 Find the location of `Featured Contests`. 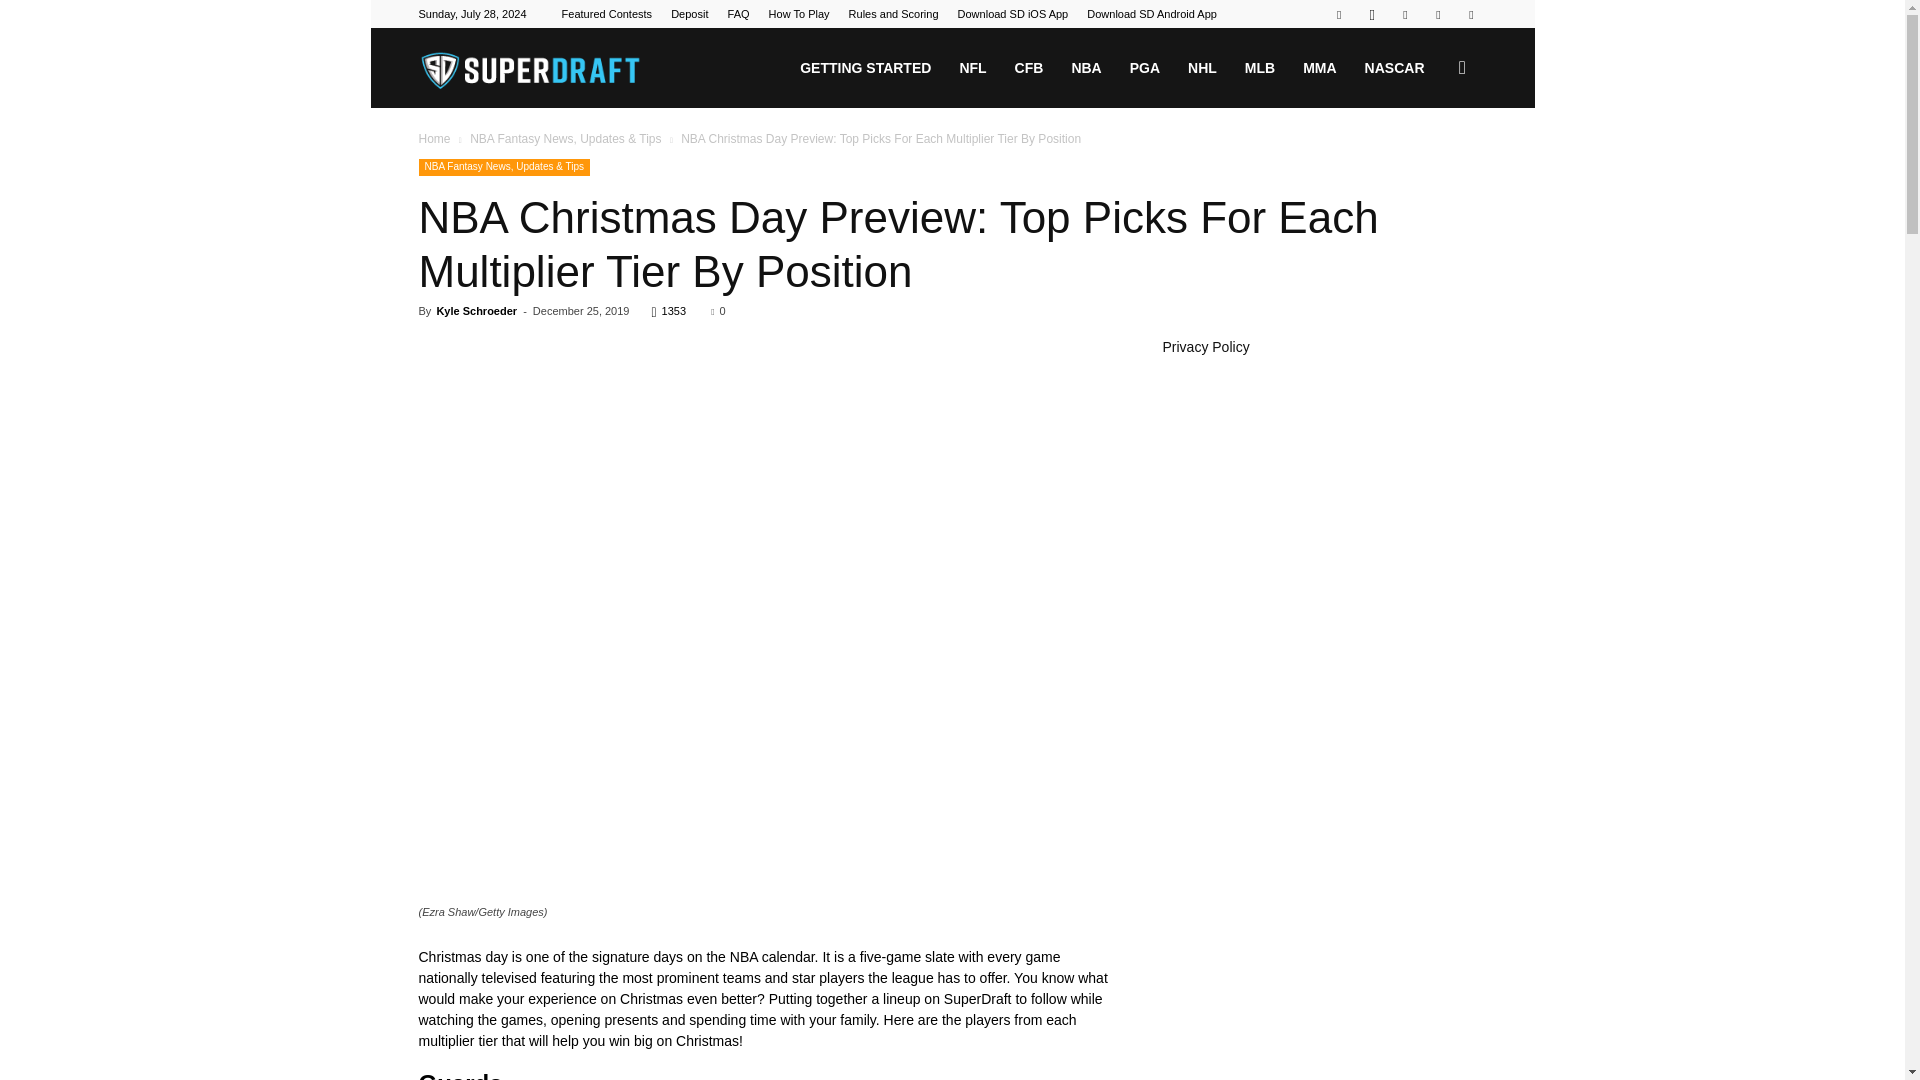

Featured Contests is located at coordinates (607, 14).